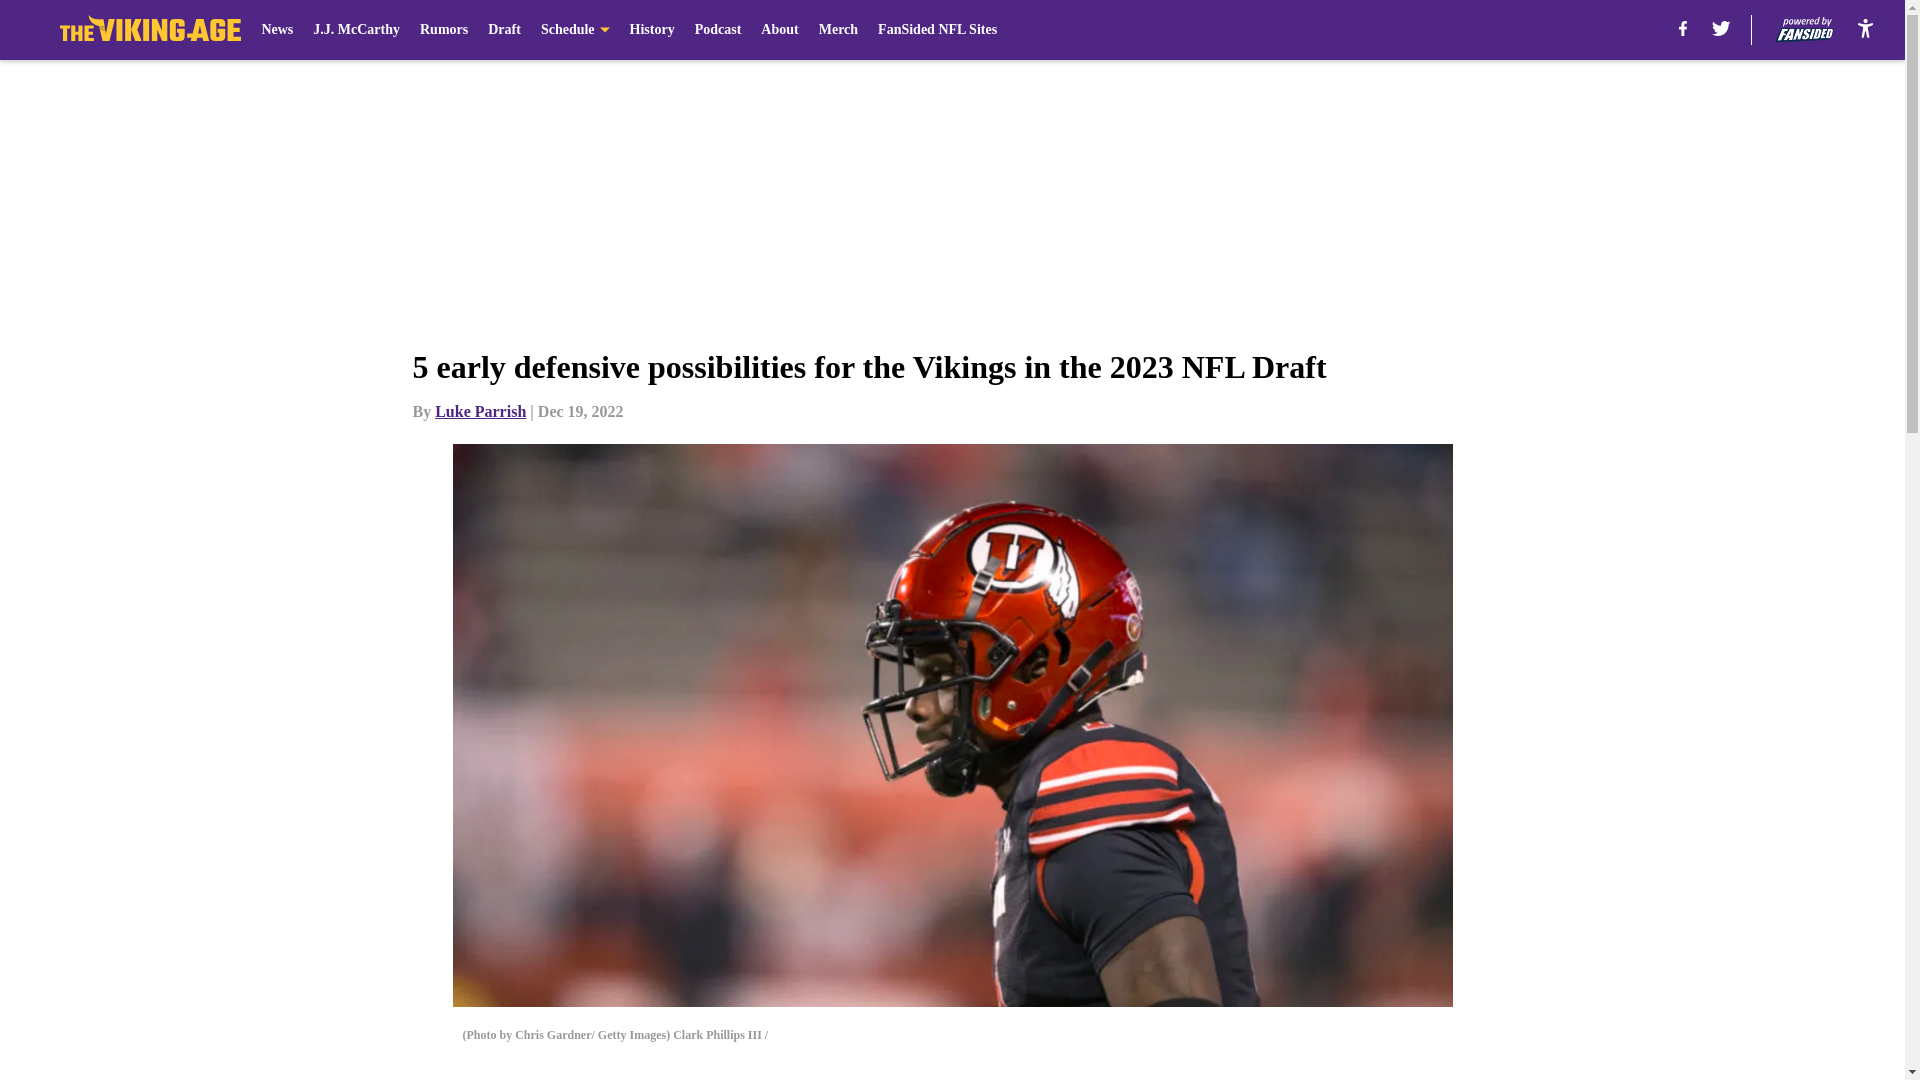  Describe the element at coordinates (356, 30) in the screenshot. I see `J.J. McCarthy` at that location.